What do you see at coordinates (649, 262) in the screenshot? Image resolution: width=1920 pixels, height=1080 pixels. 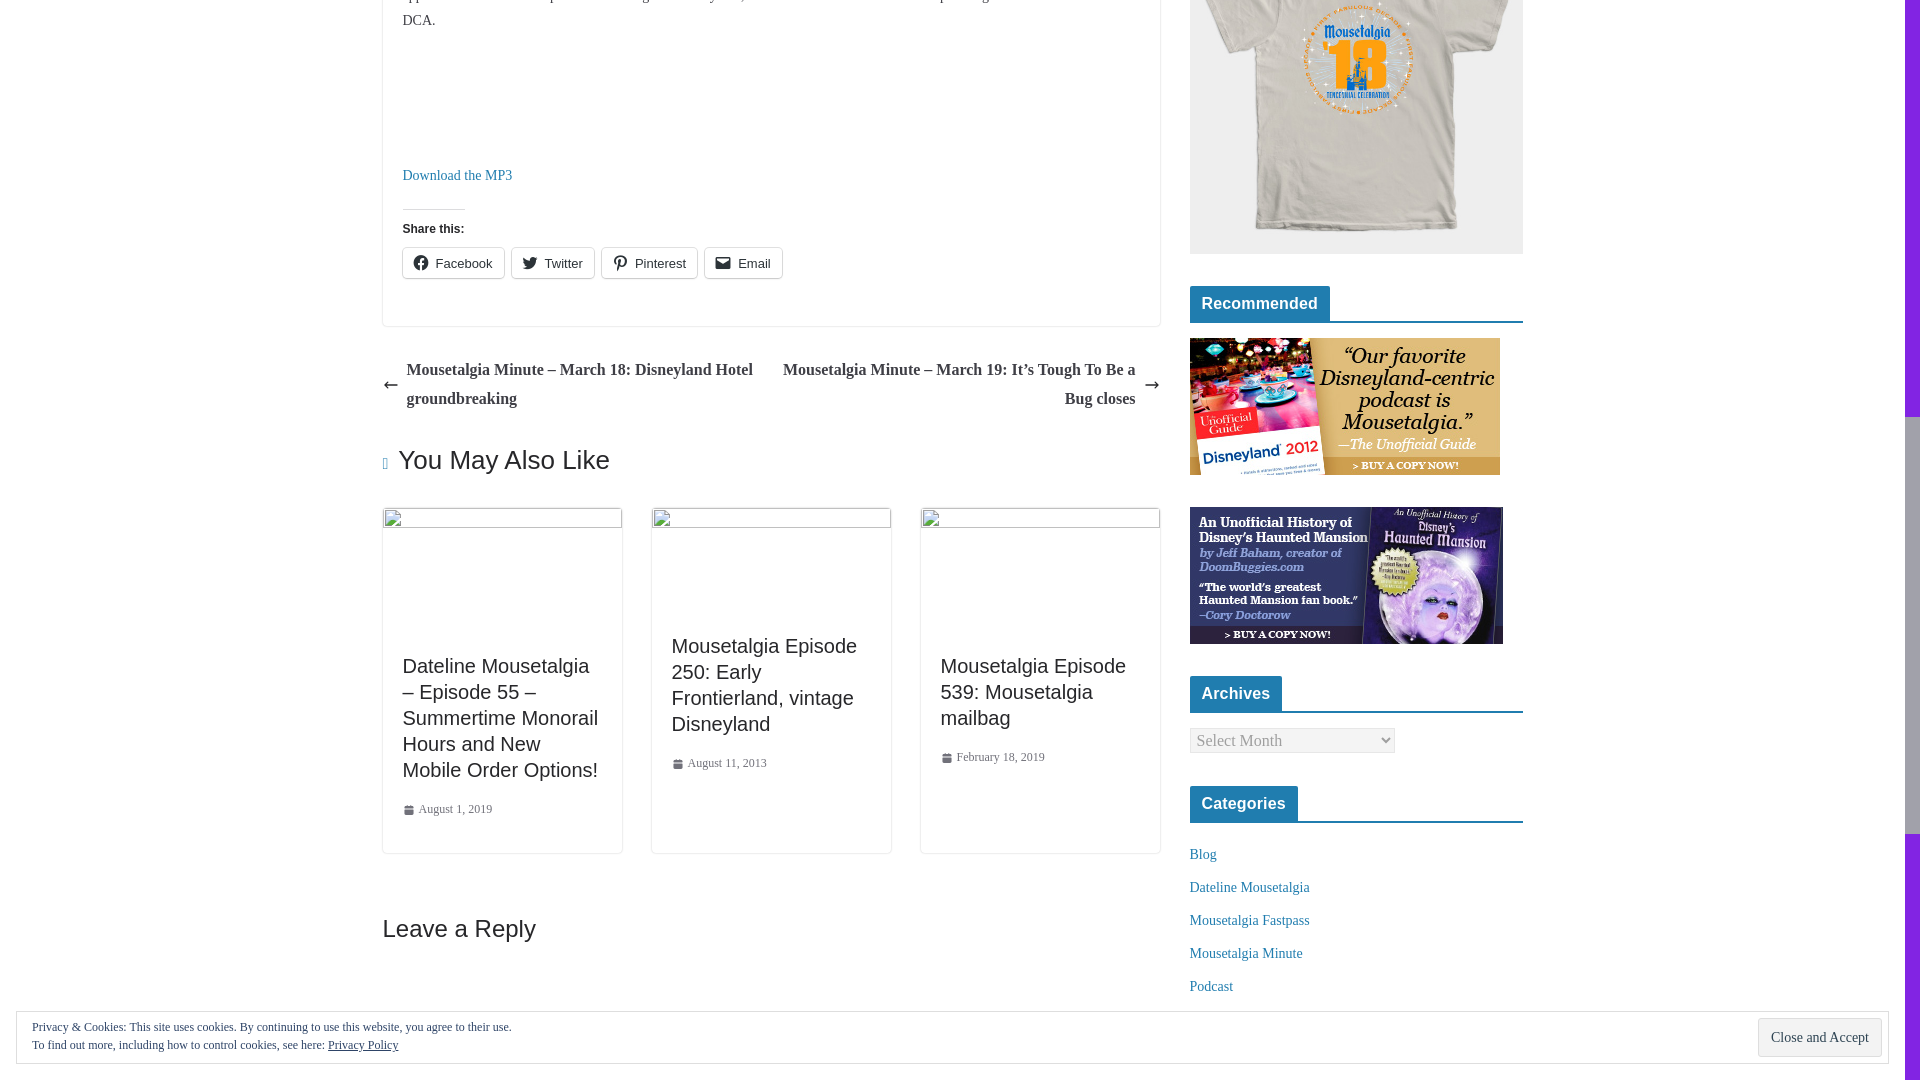 I see `Click to share on Pinterest` at bounding box center [649, 262].